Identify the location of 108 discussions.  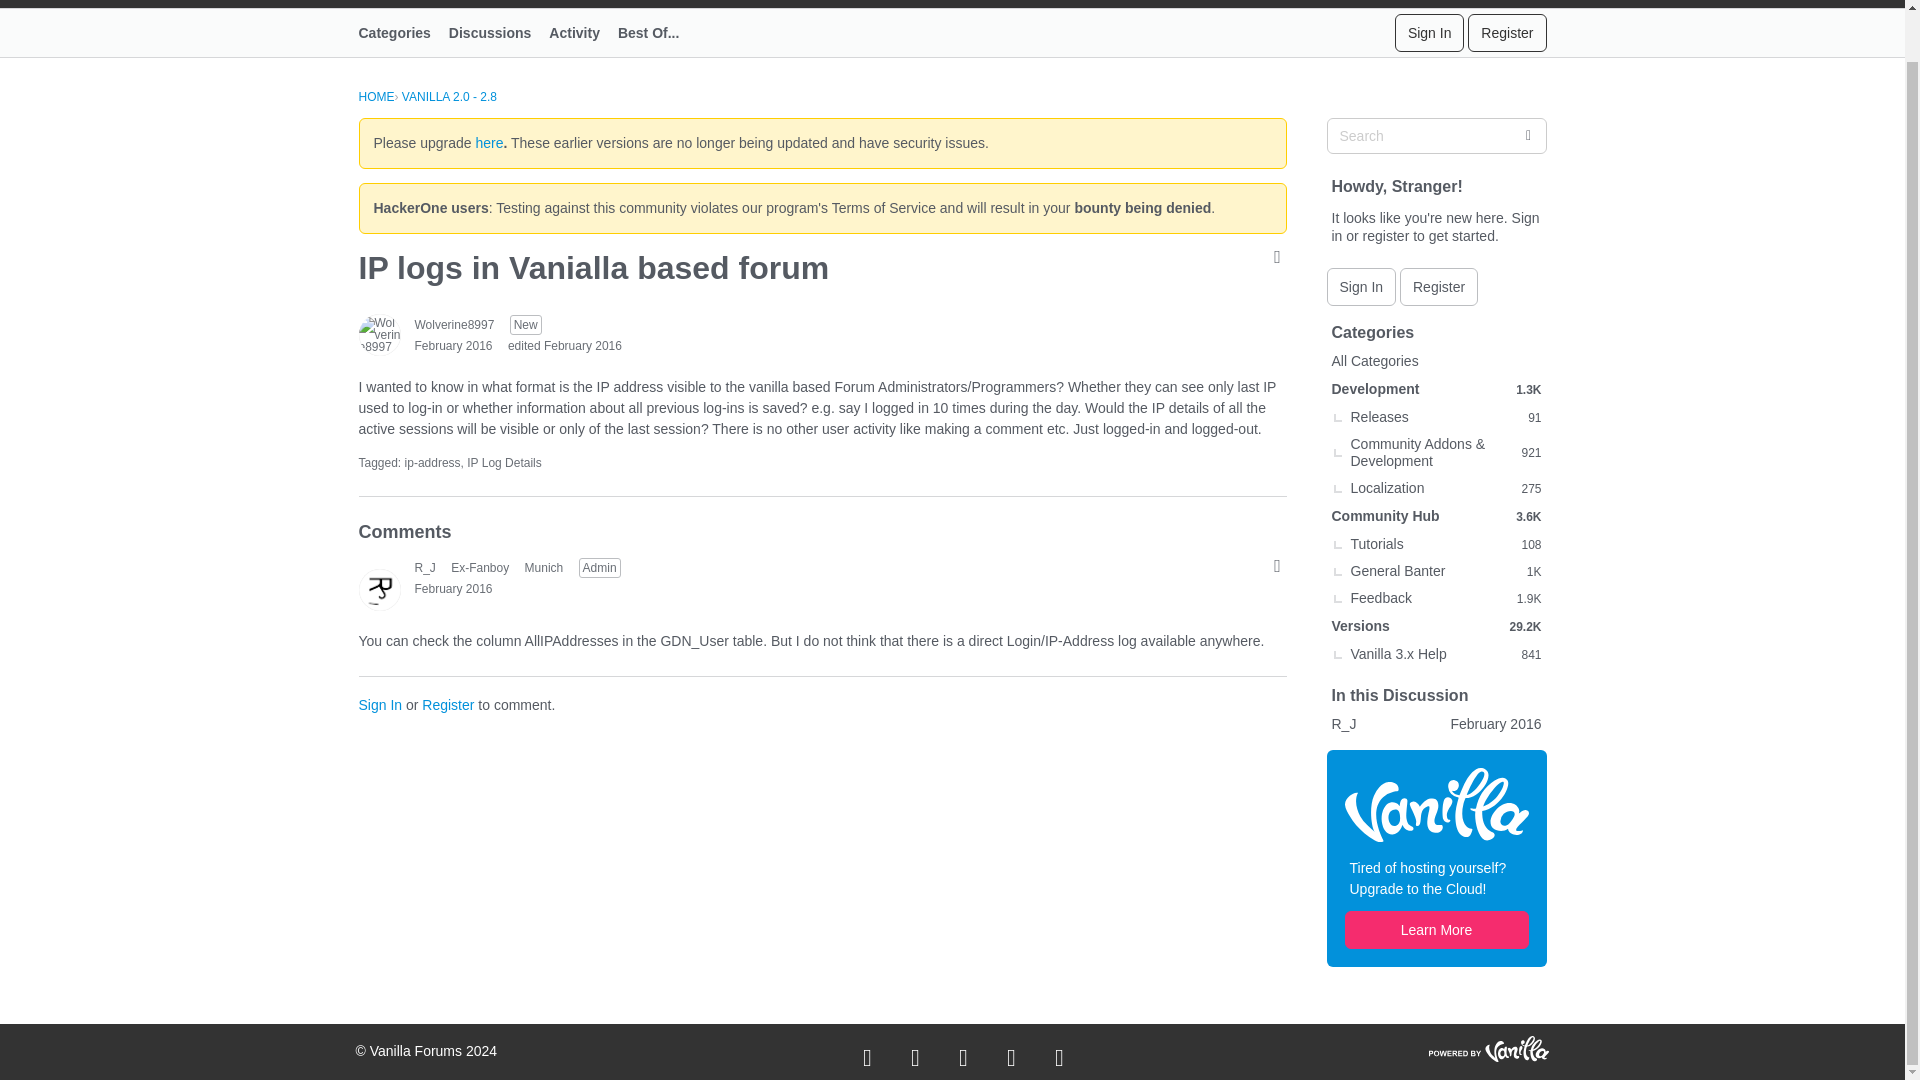
(1530, 543).